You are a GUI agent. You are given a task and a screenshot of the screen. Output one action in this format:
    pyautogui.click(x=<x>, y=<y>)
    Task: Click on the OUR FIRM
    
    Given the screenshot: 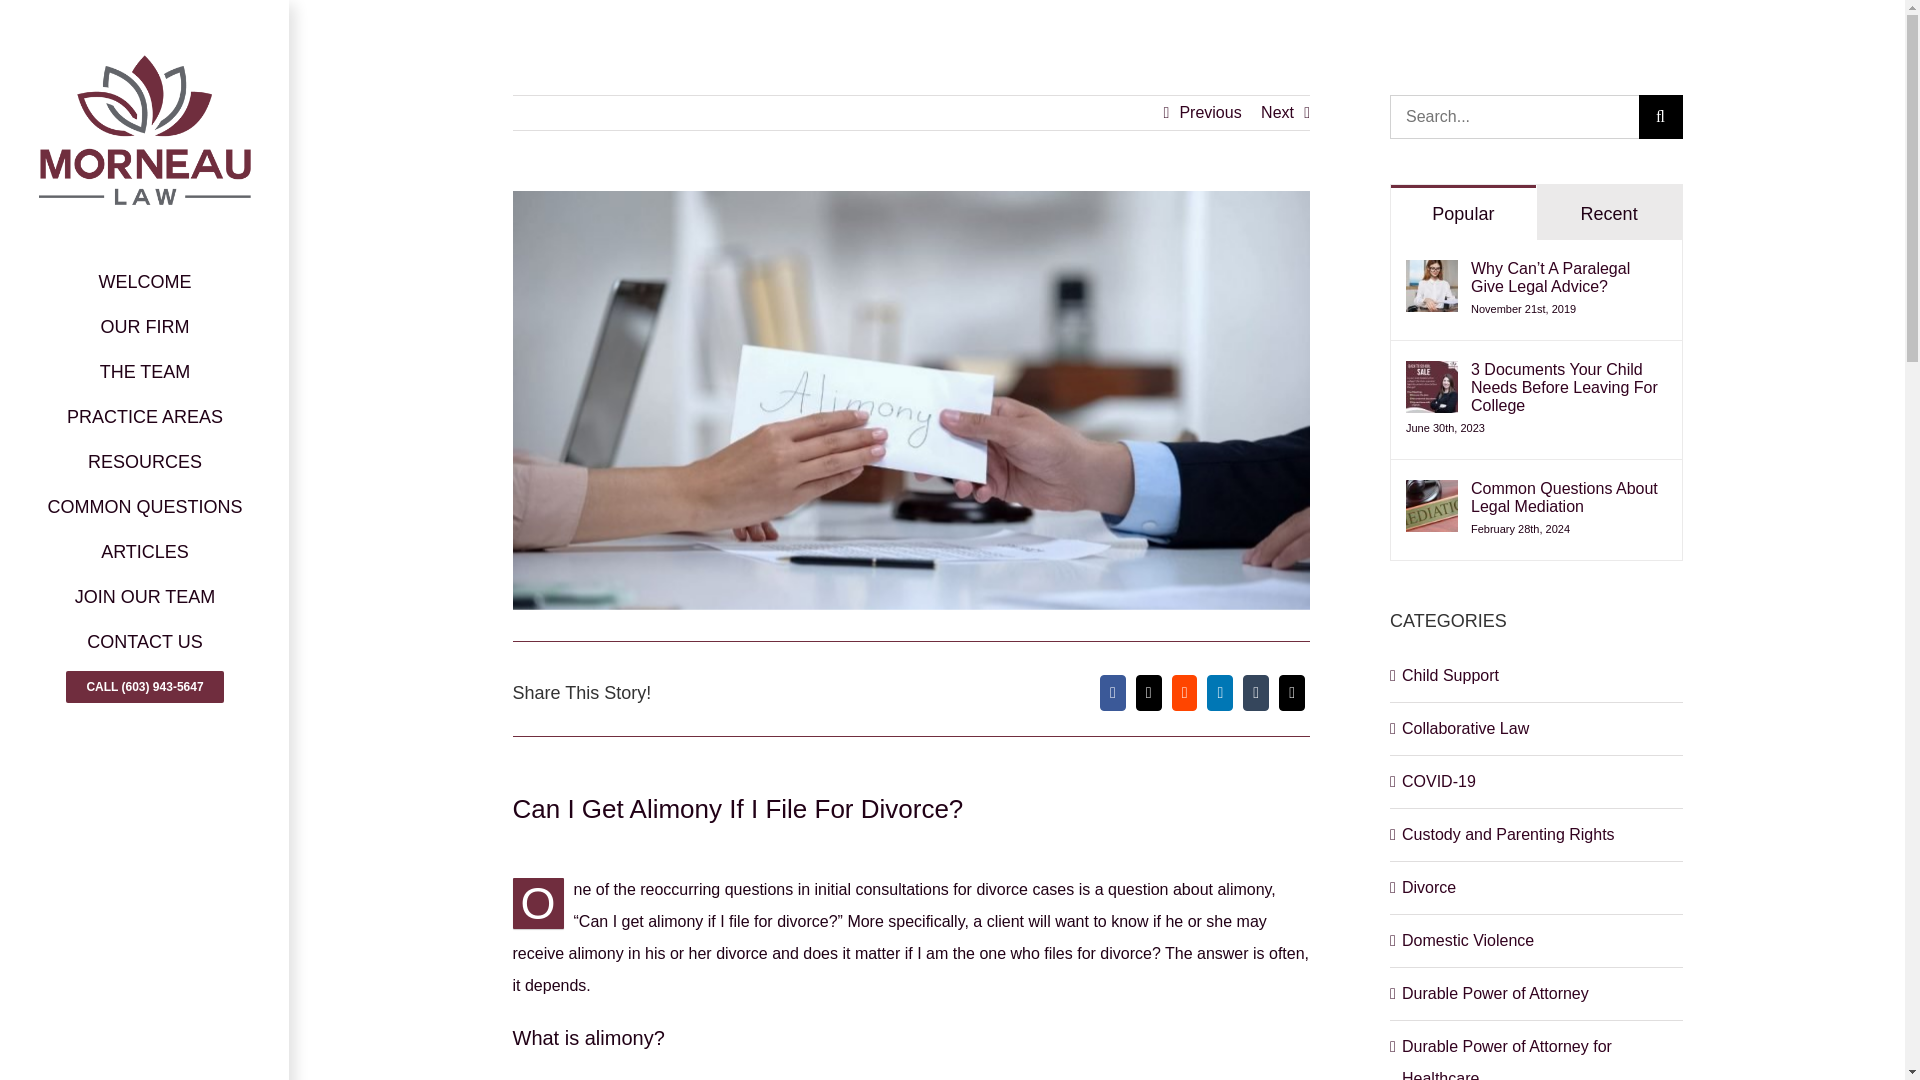 What is the action you would take?
    pyautogui.click(x=144, y=326)
    